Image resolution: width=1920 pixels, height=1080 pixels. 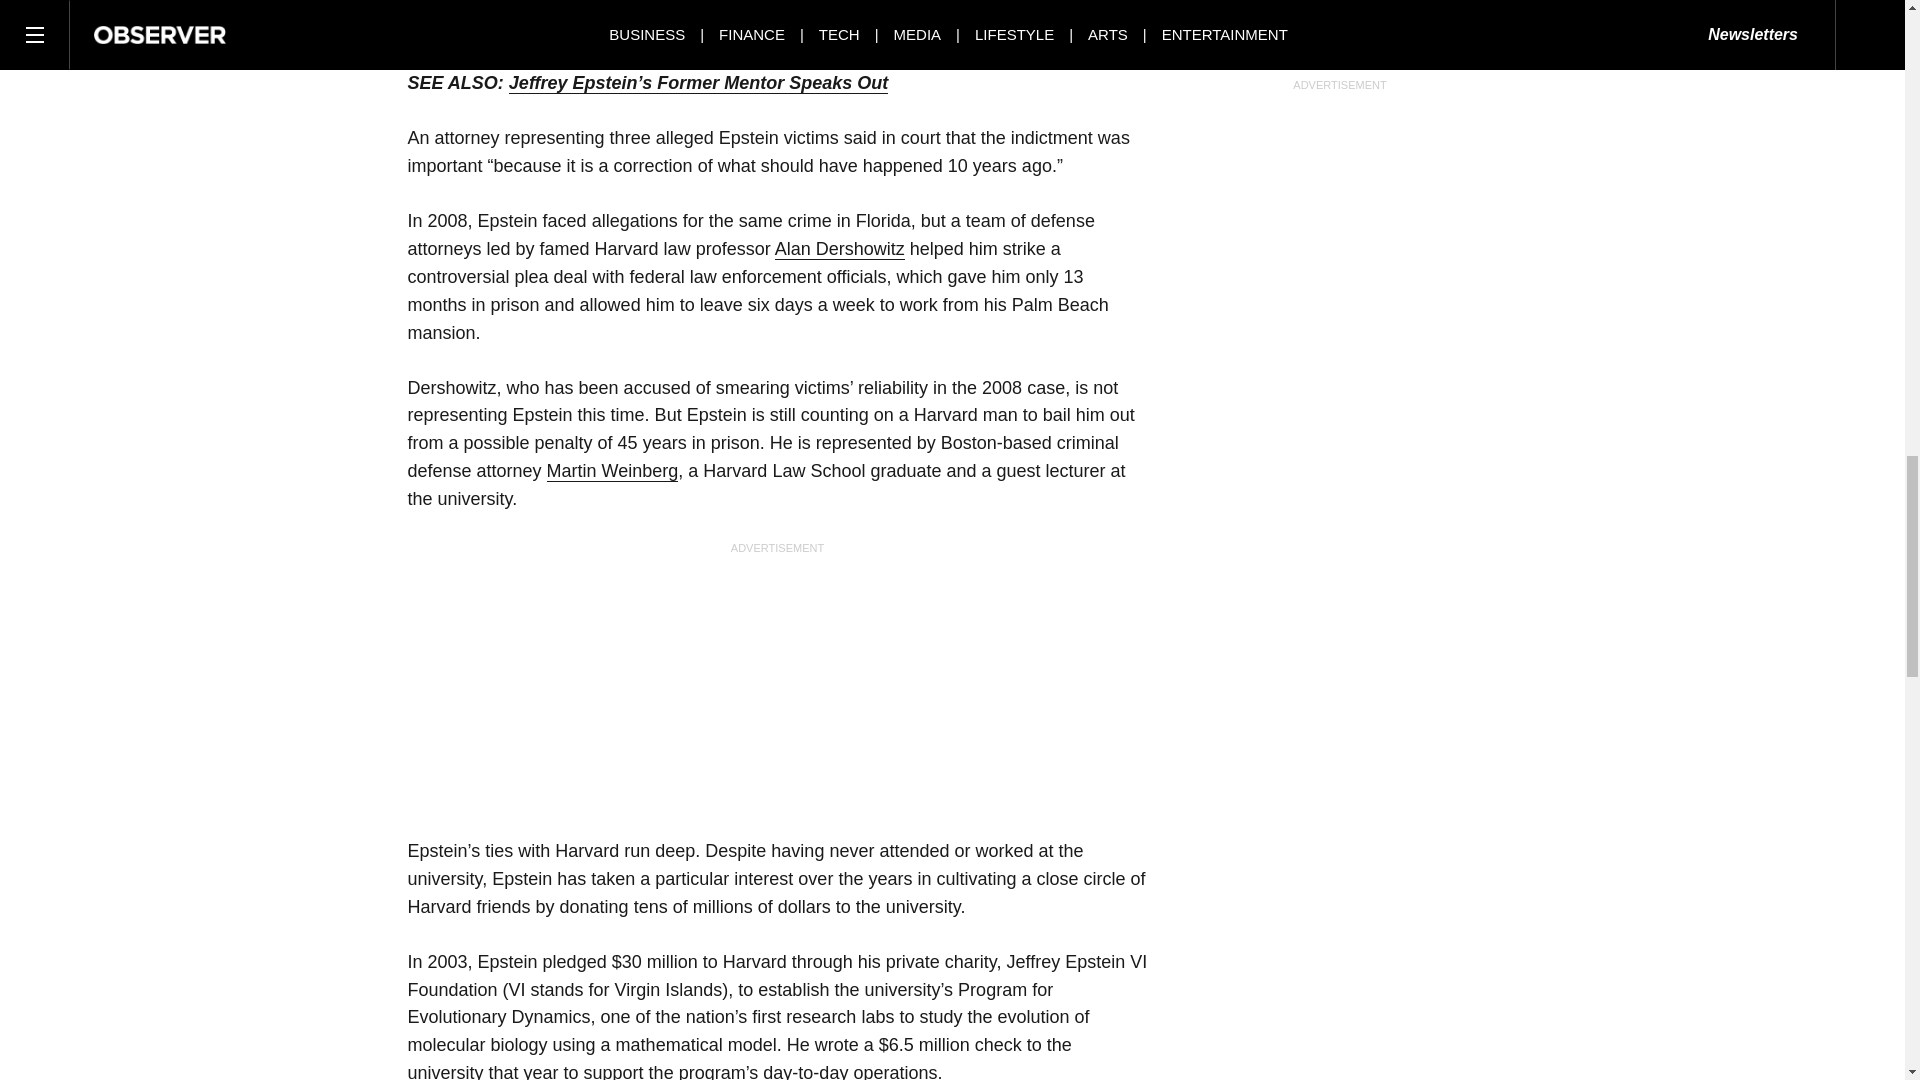 I want to click on Martin Weinberg, so click(x=613, y=471).